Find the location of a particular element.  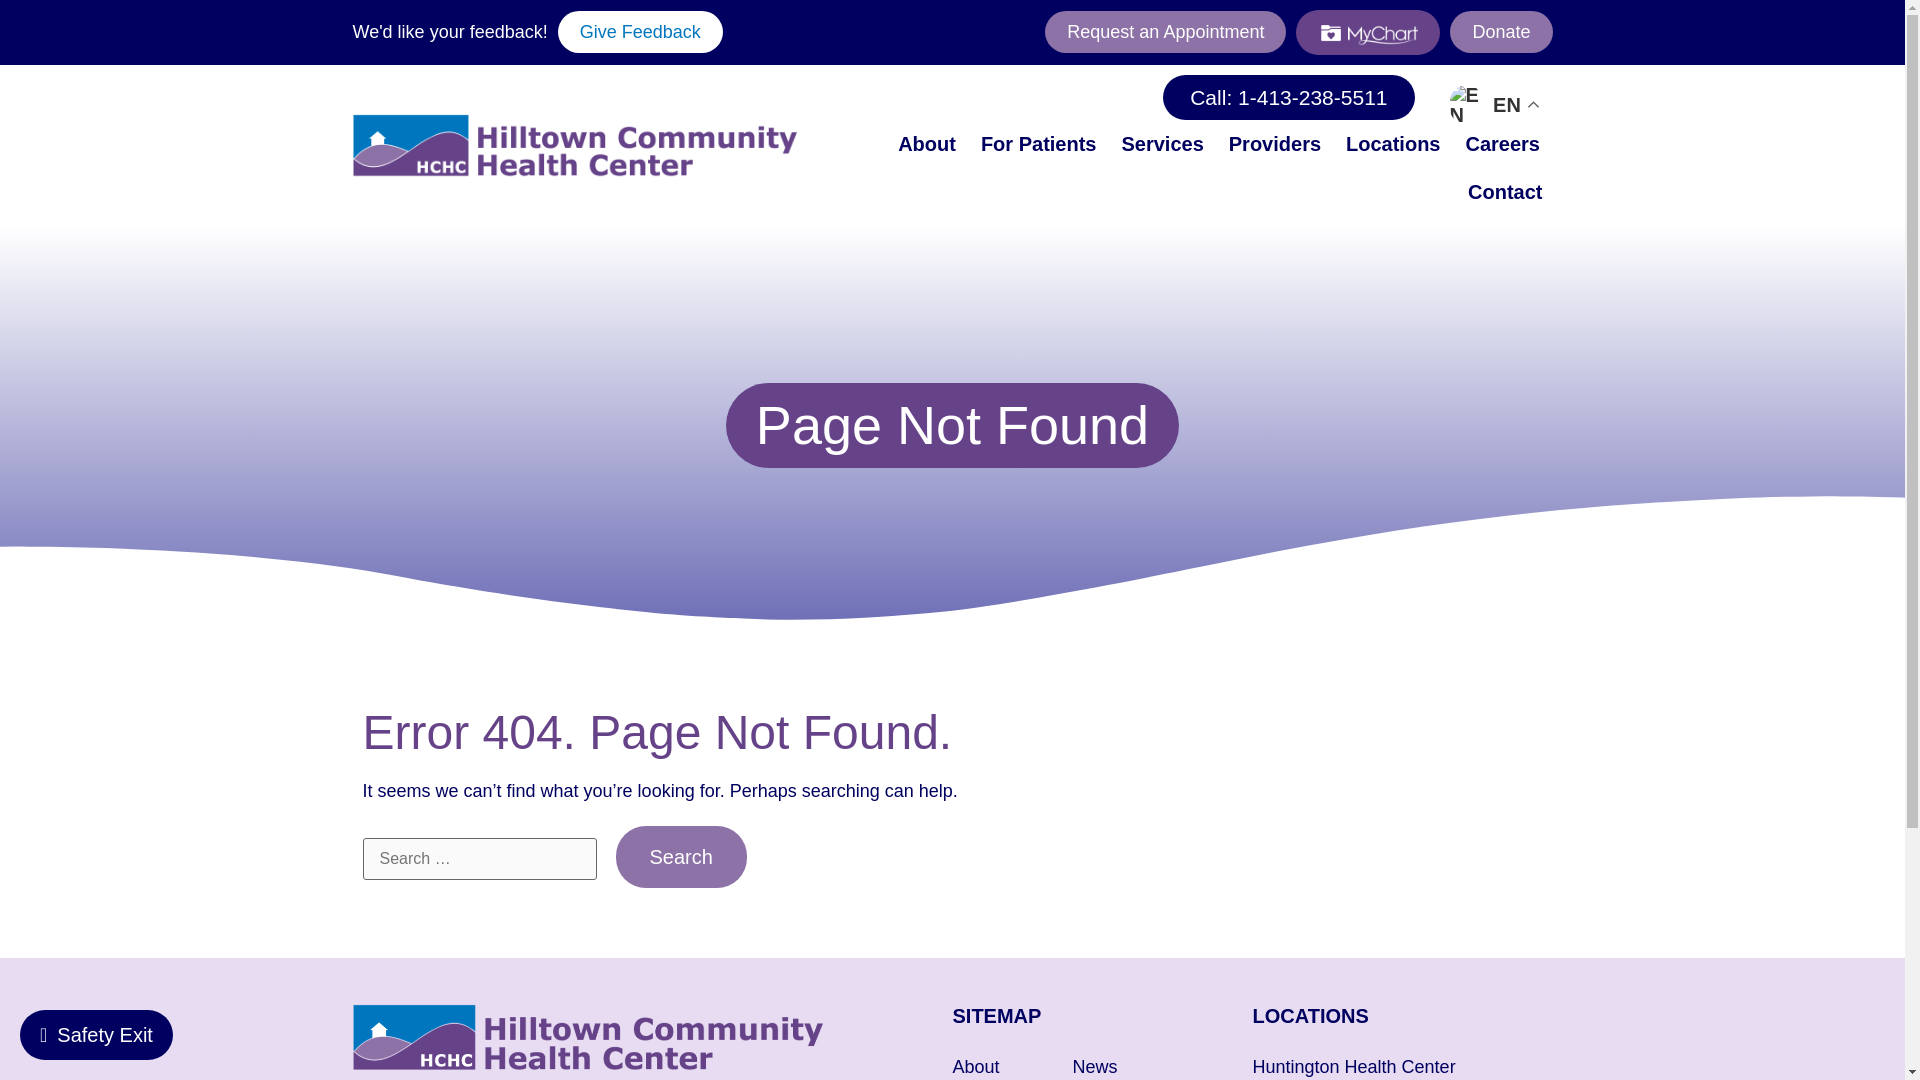

Search is located at coordinates (681, 856).